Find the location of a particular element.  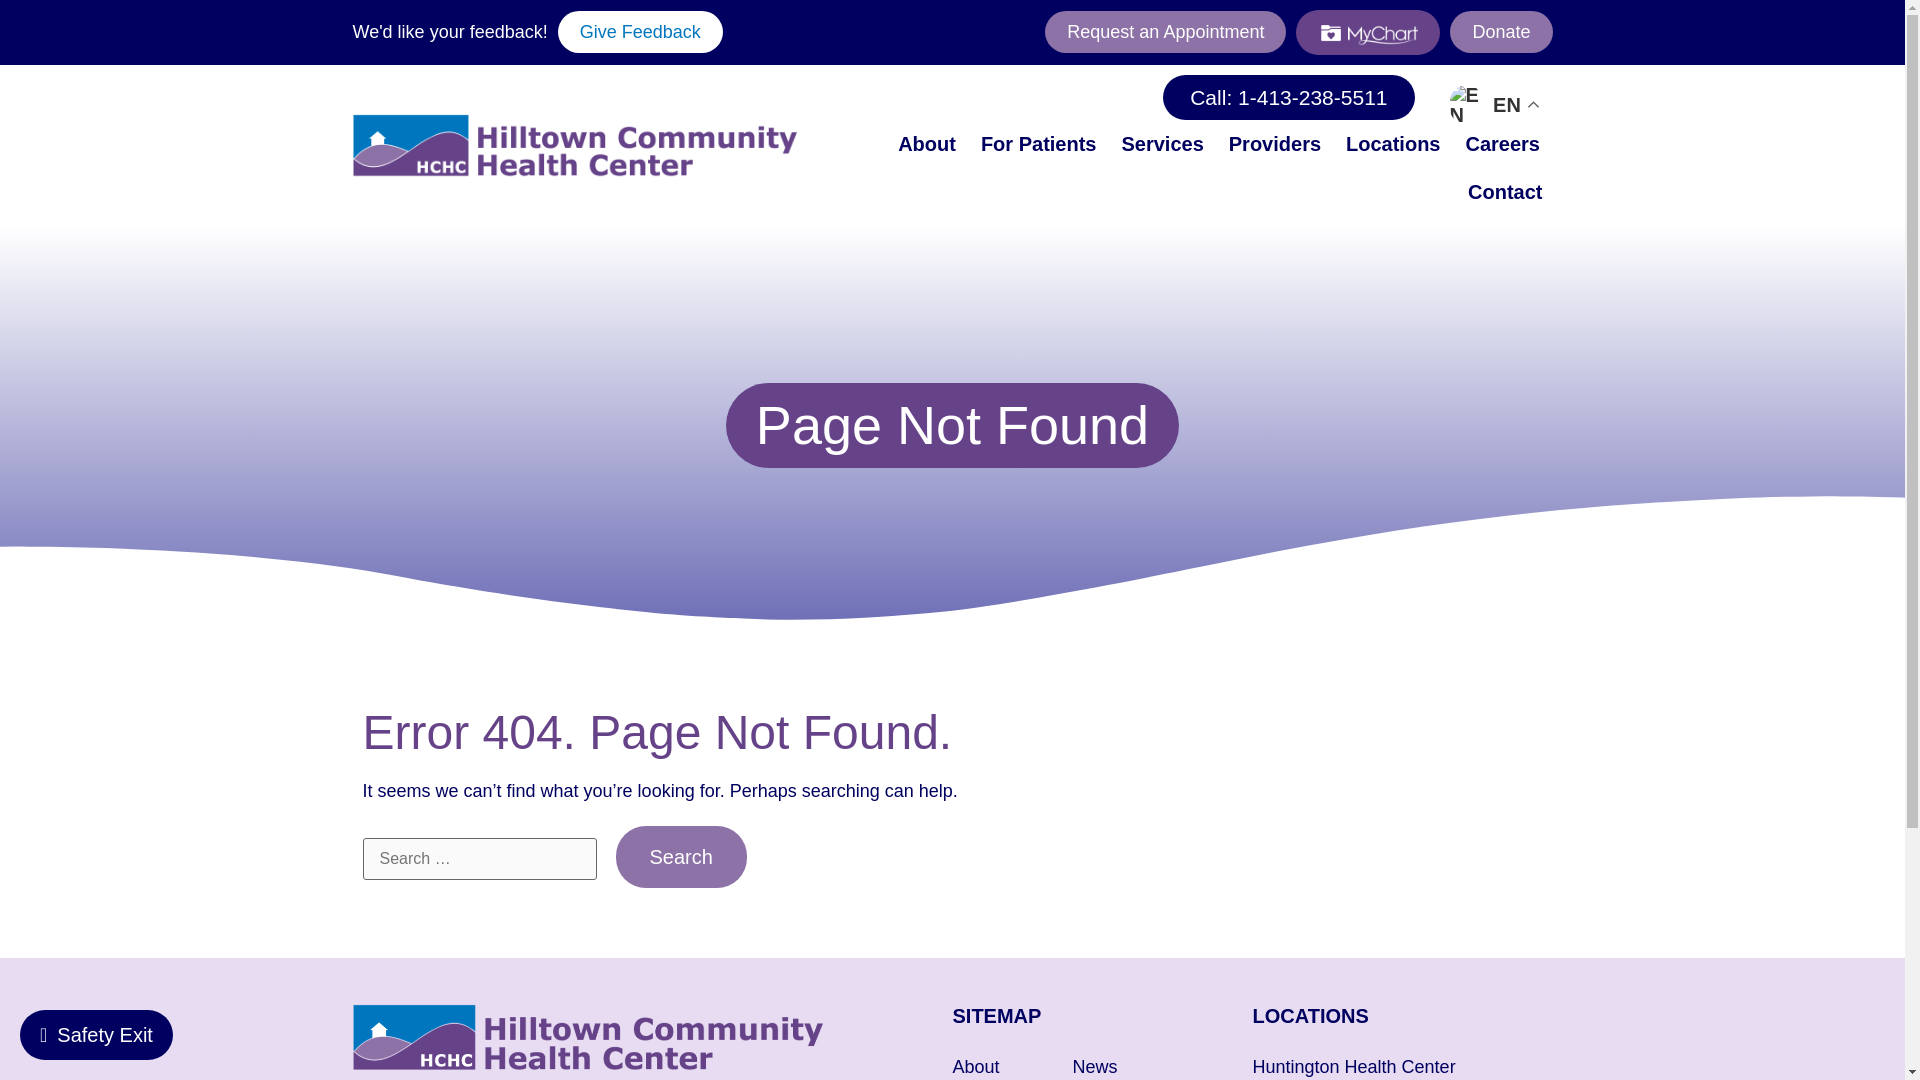

Search is located at coordinates (681, 856).